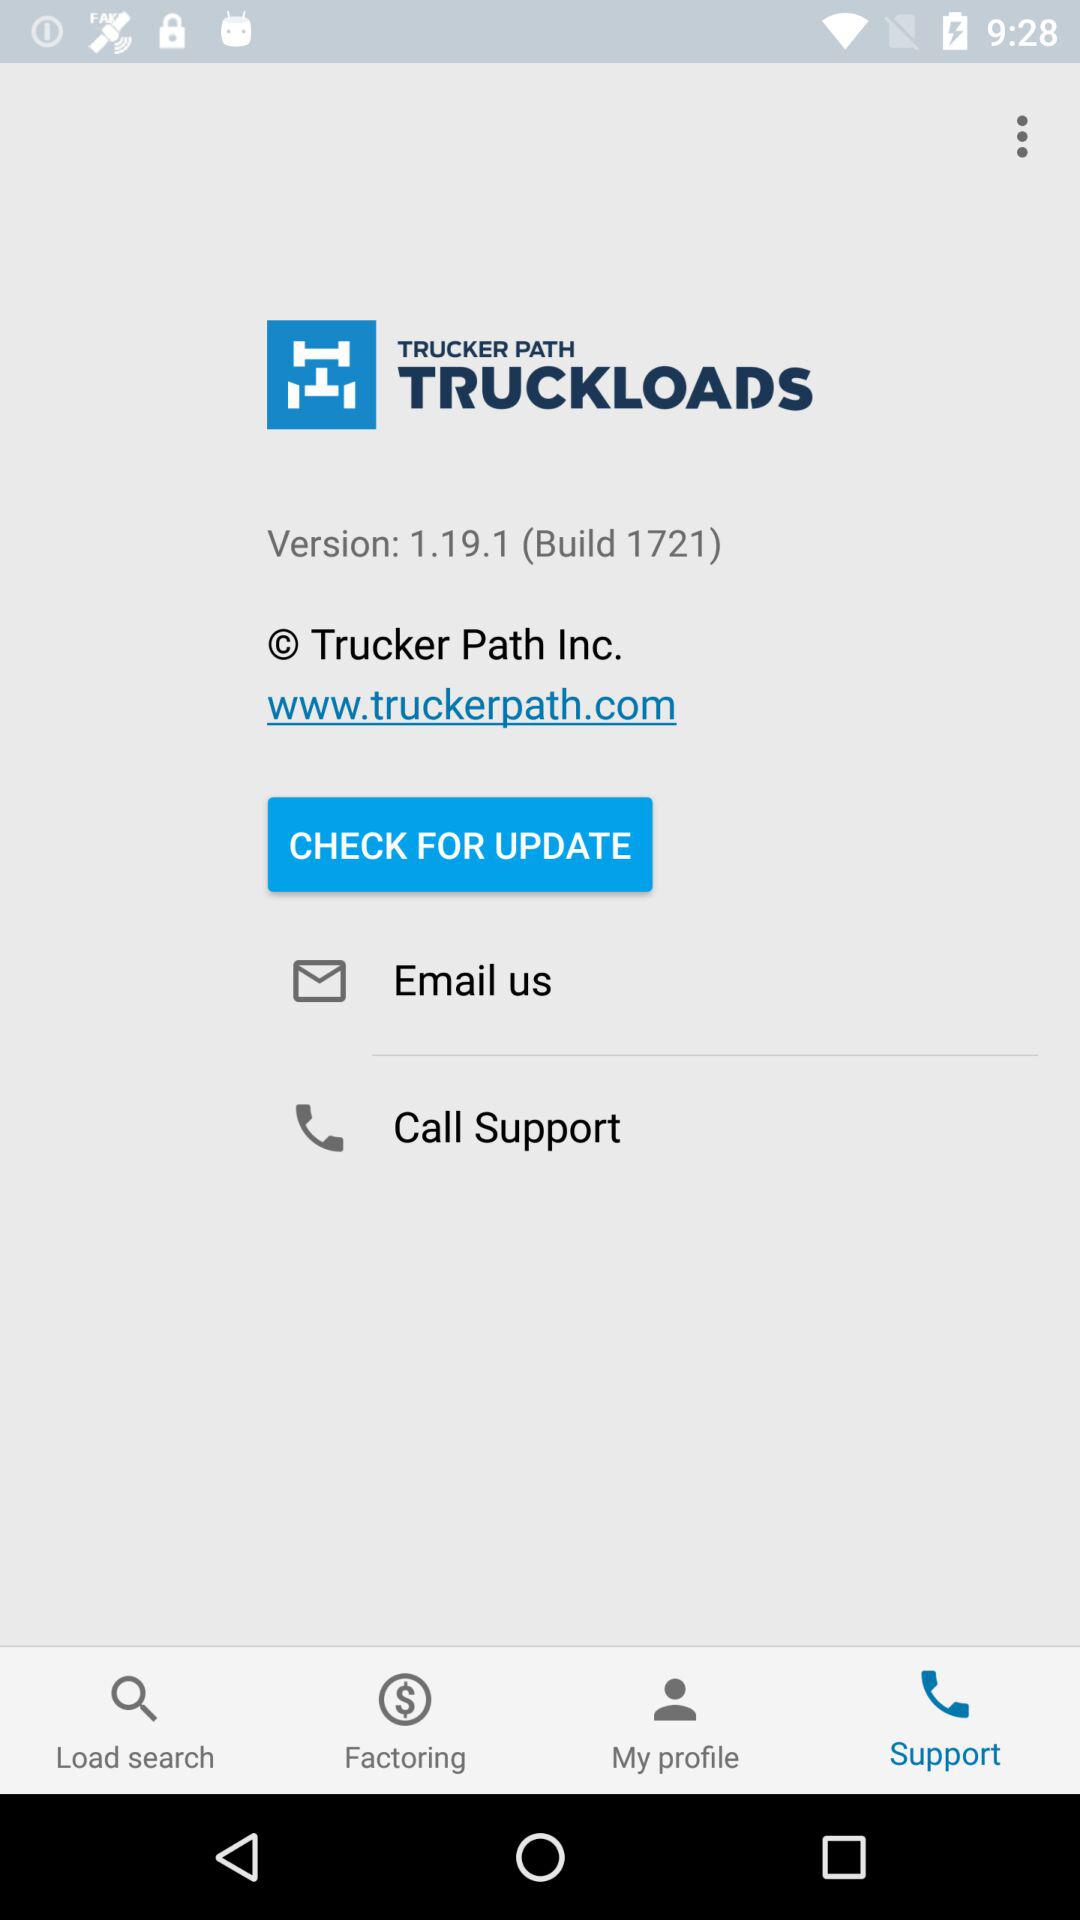  I want to click on turn off email us icon, so click(652, 980).